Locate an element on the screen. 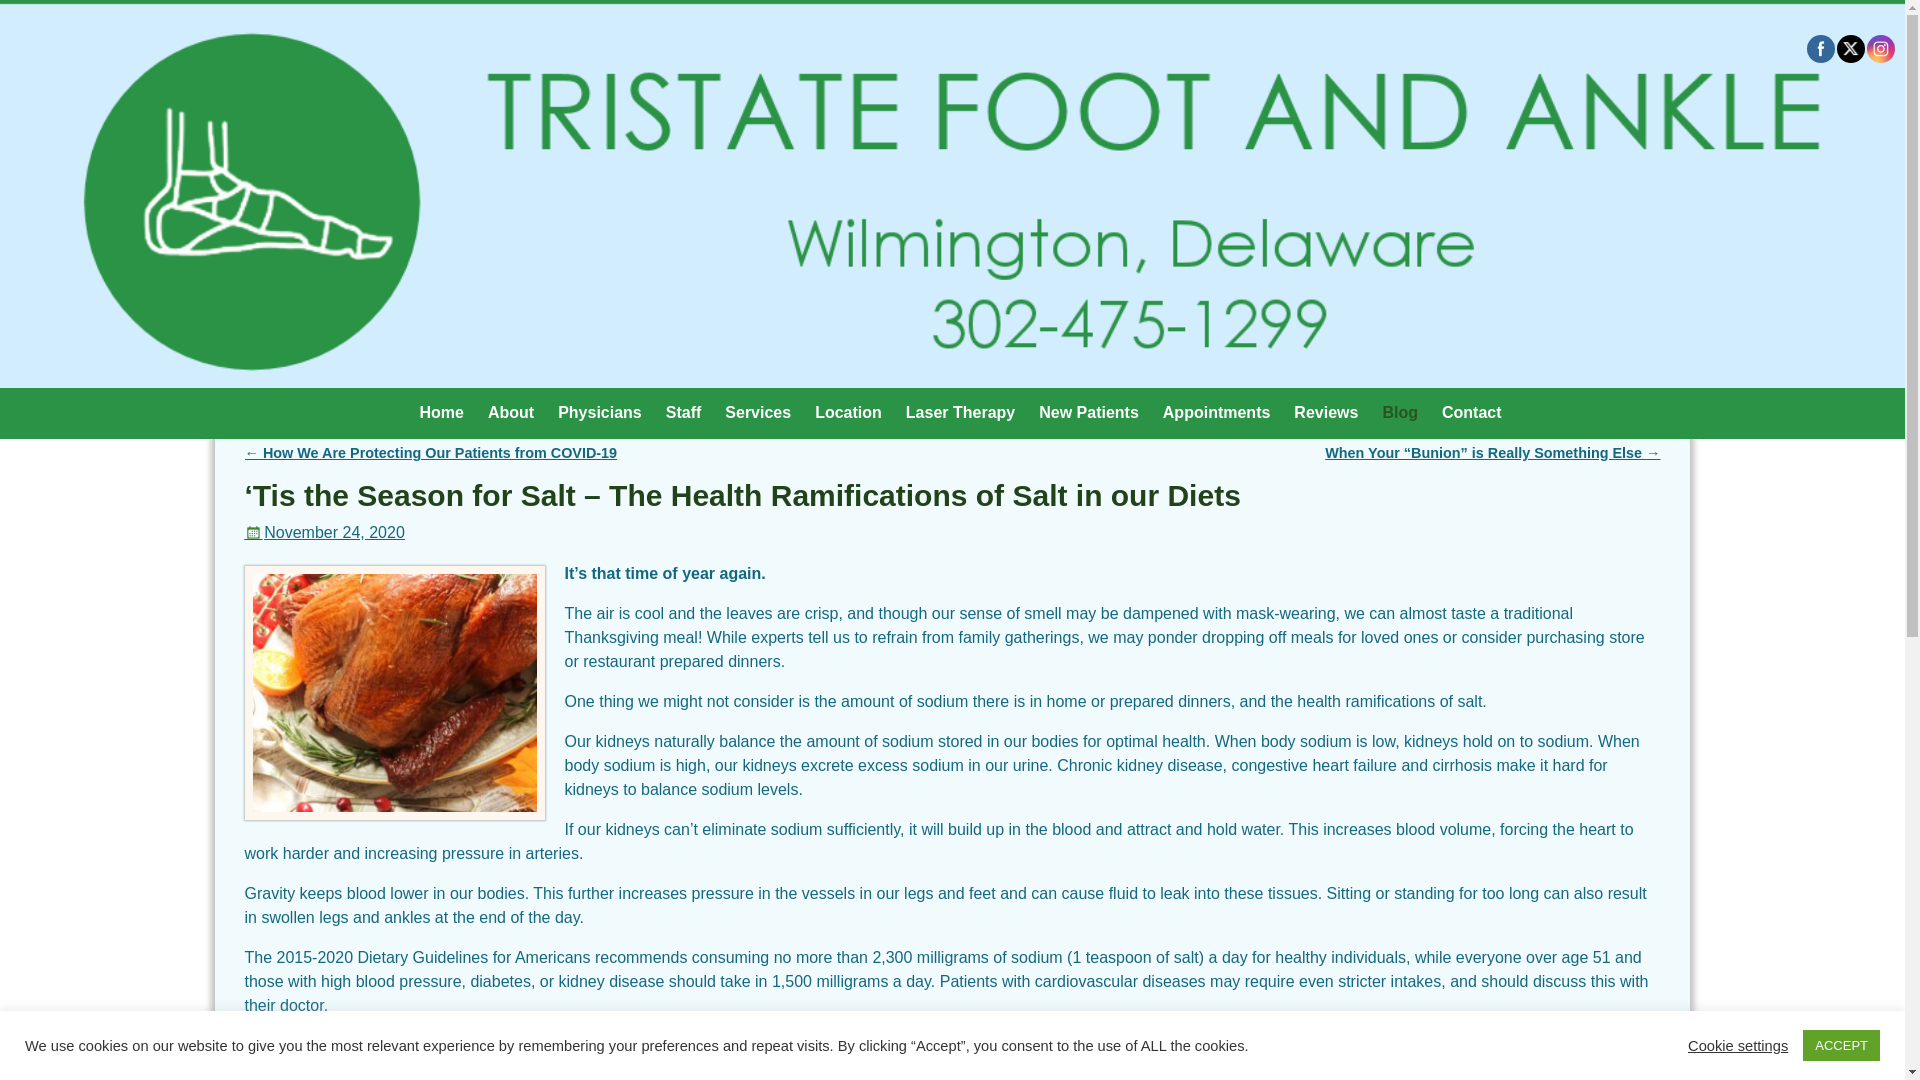 This screenshot has height=1080, width=1920. Services is located at coordinates (757, 412).